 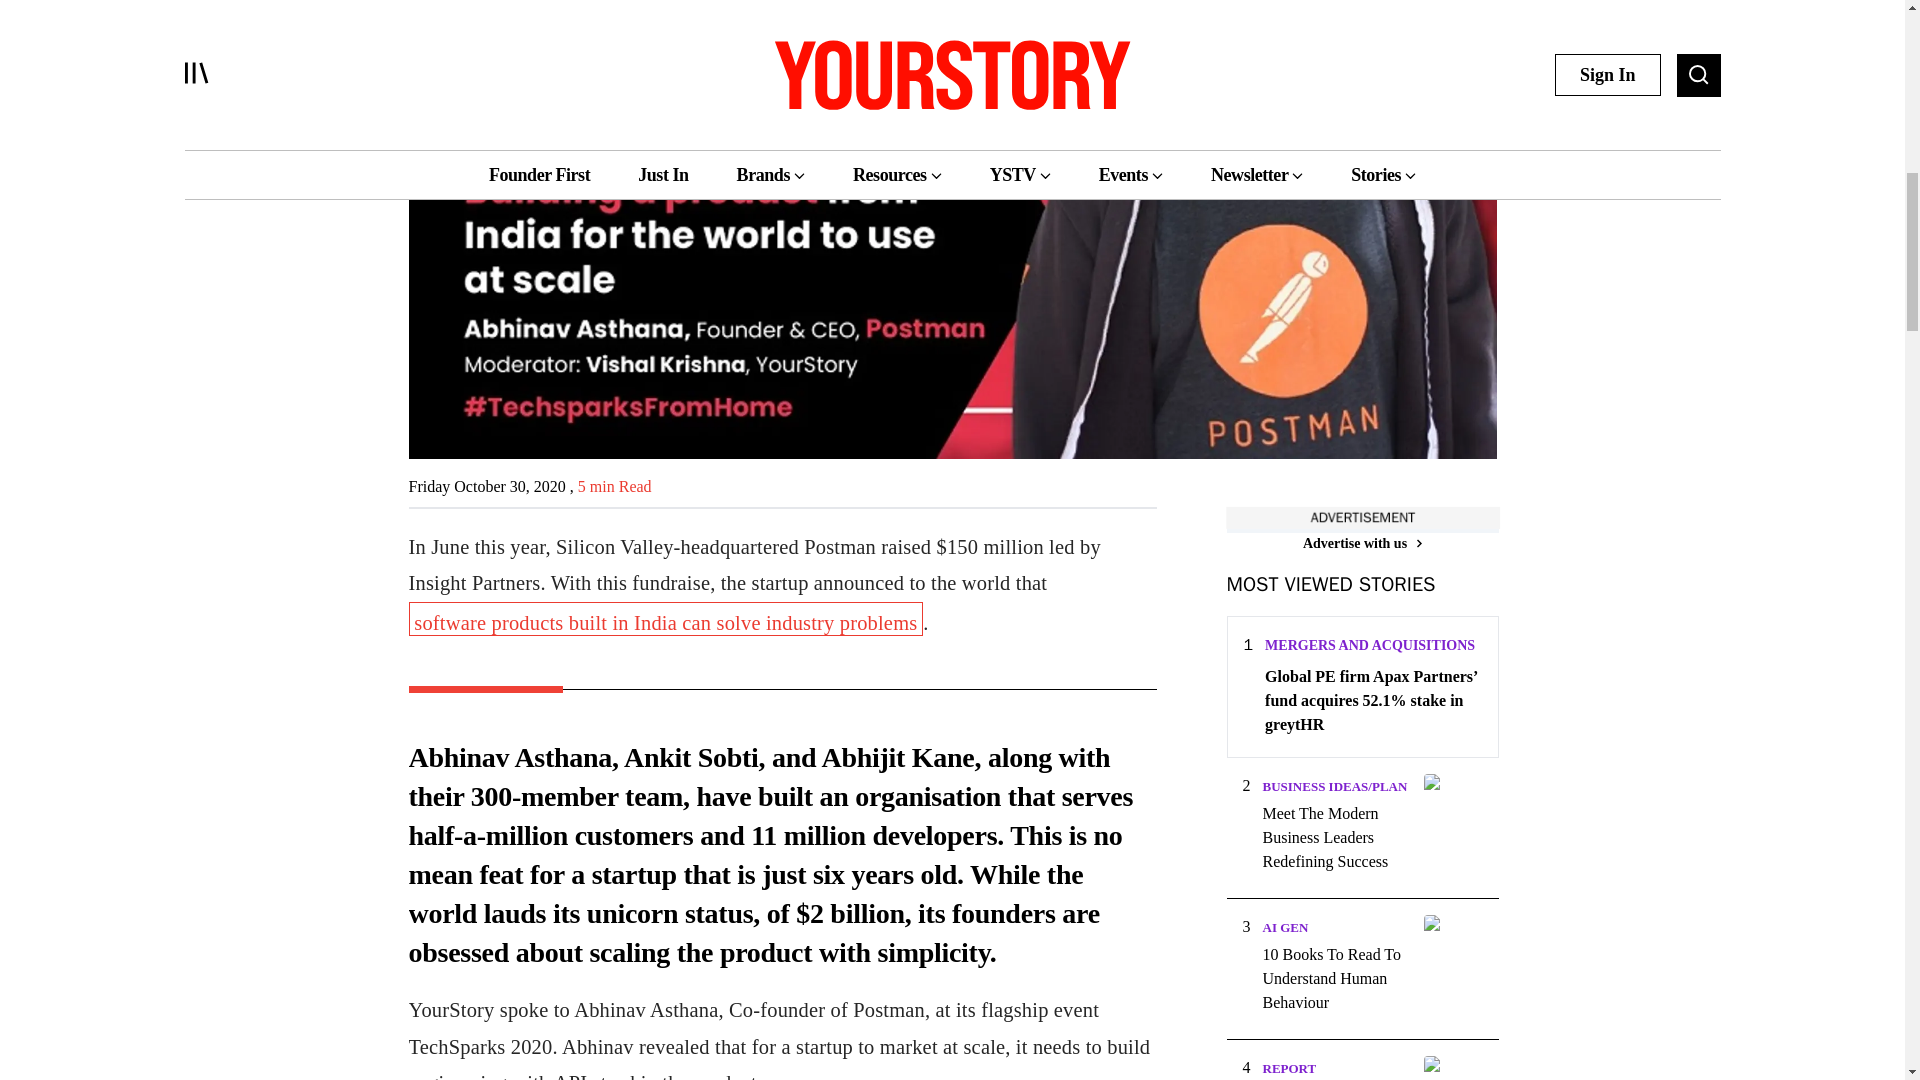 What do you see at coordinates (1288, 1068) in the screenshot?
I see `REPORT` at bounding box center [1288, 1068].